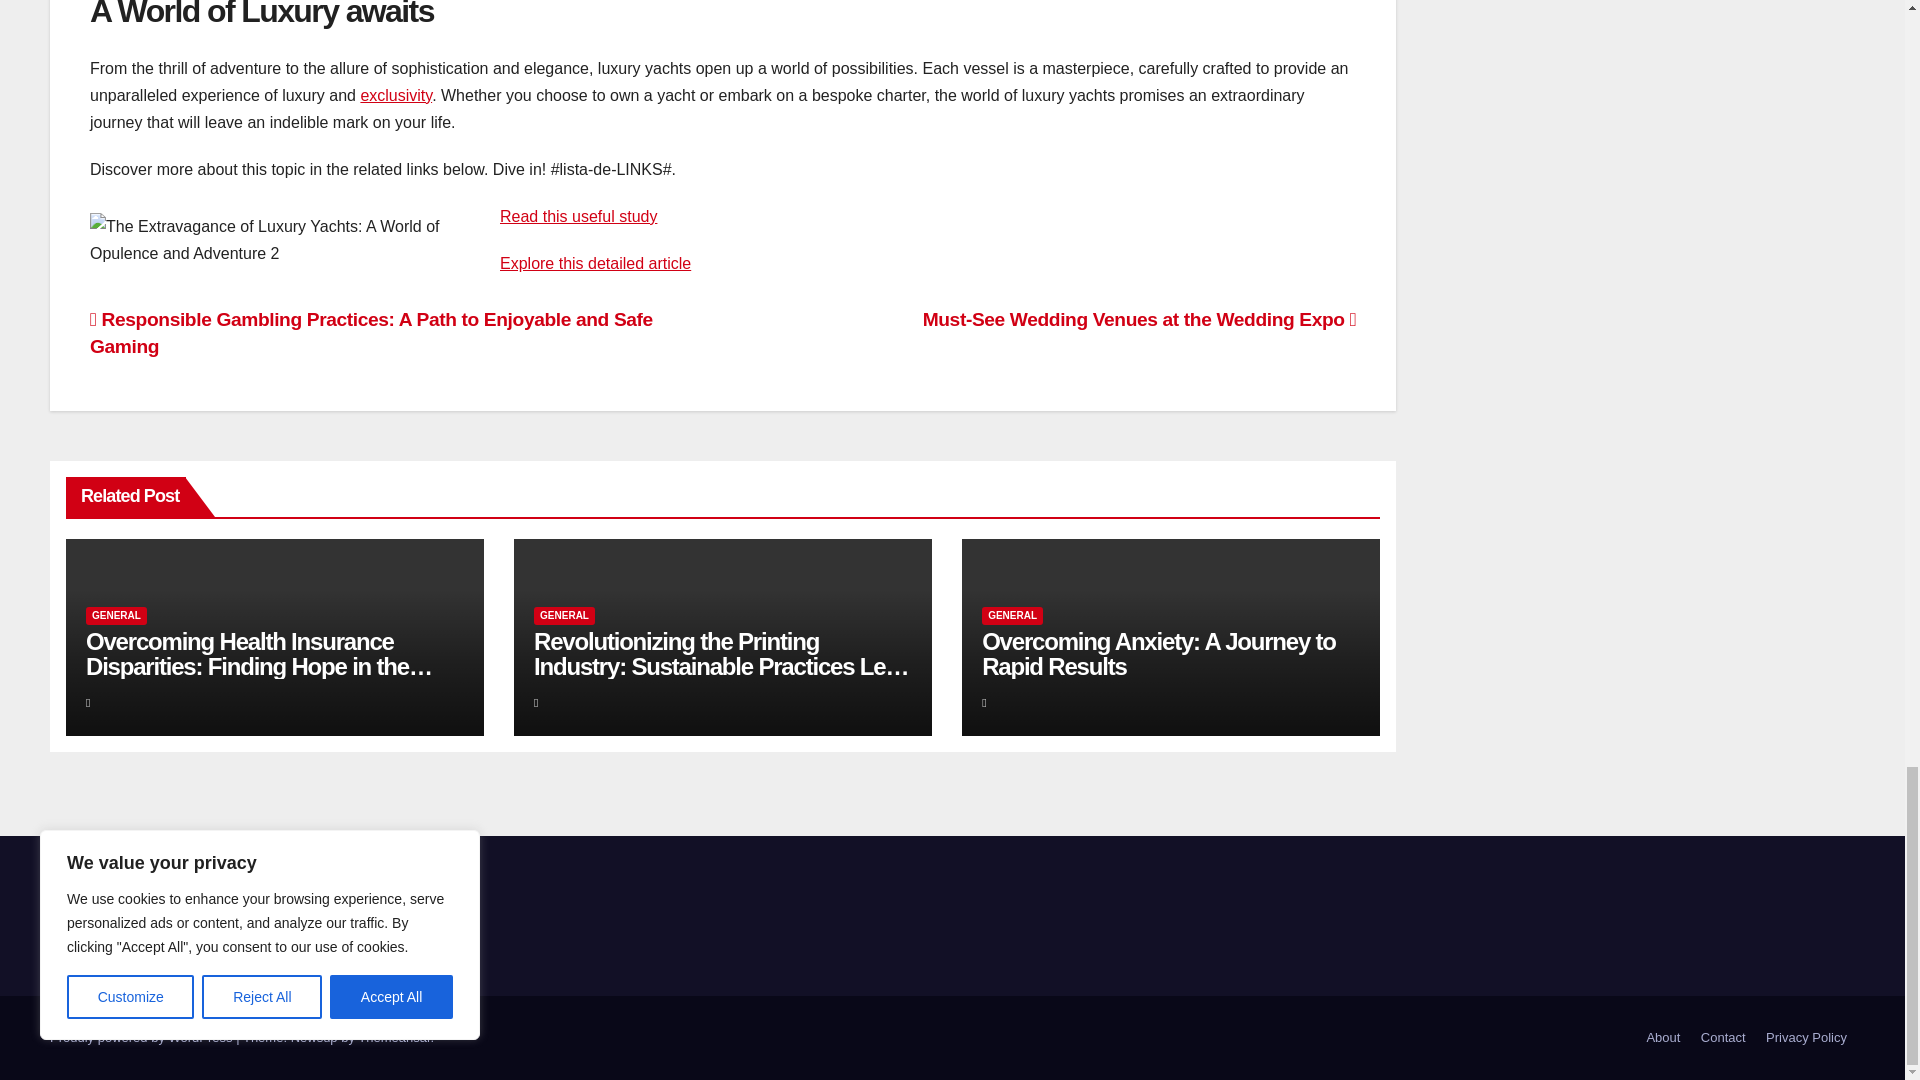 This screenshot has height=1080, width=1920. Describe the element at coordinates (1724, 1038) in the screenshot. I see `Contact` at that location.